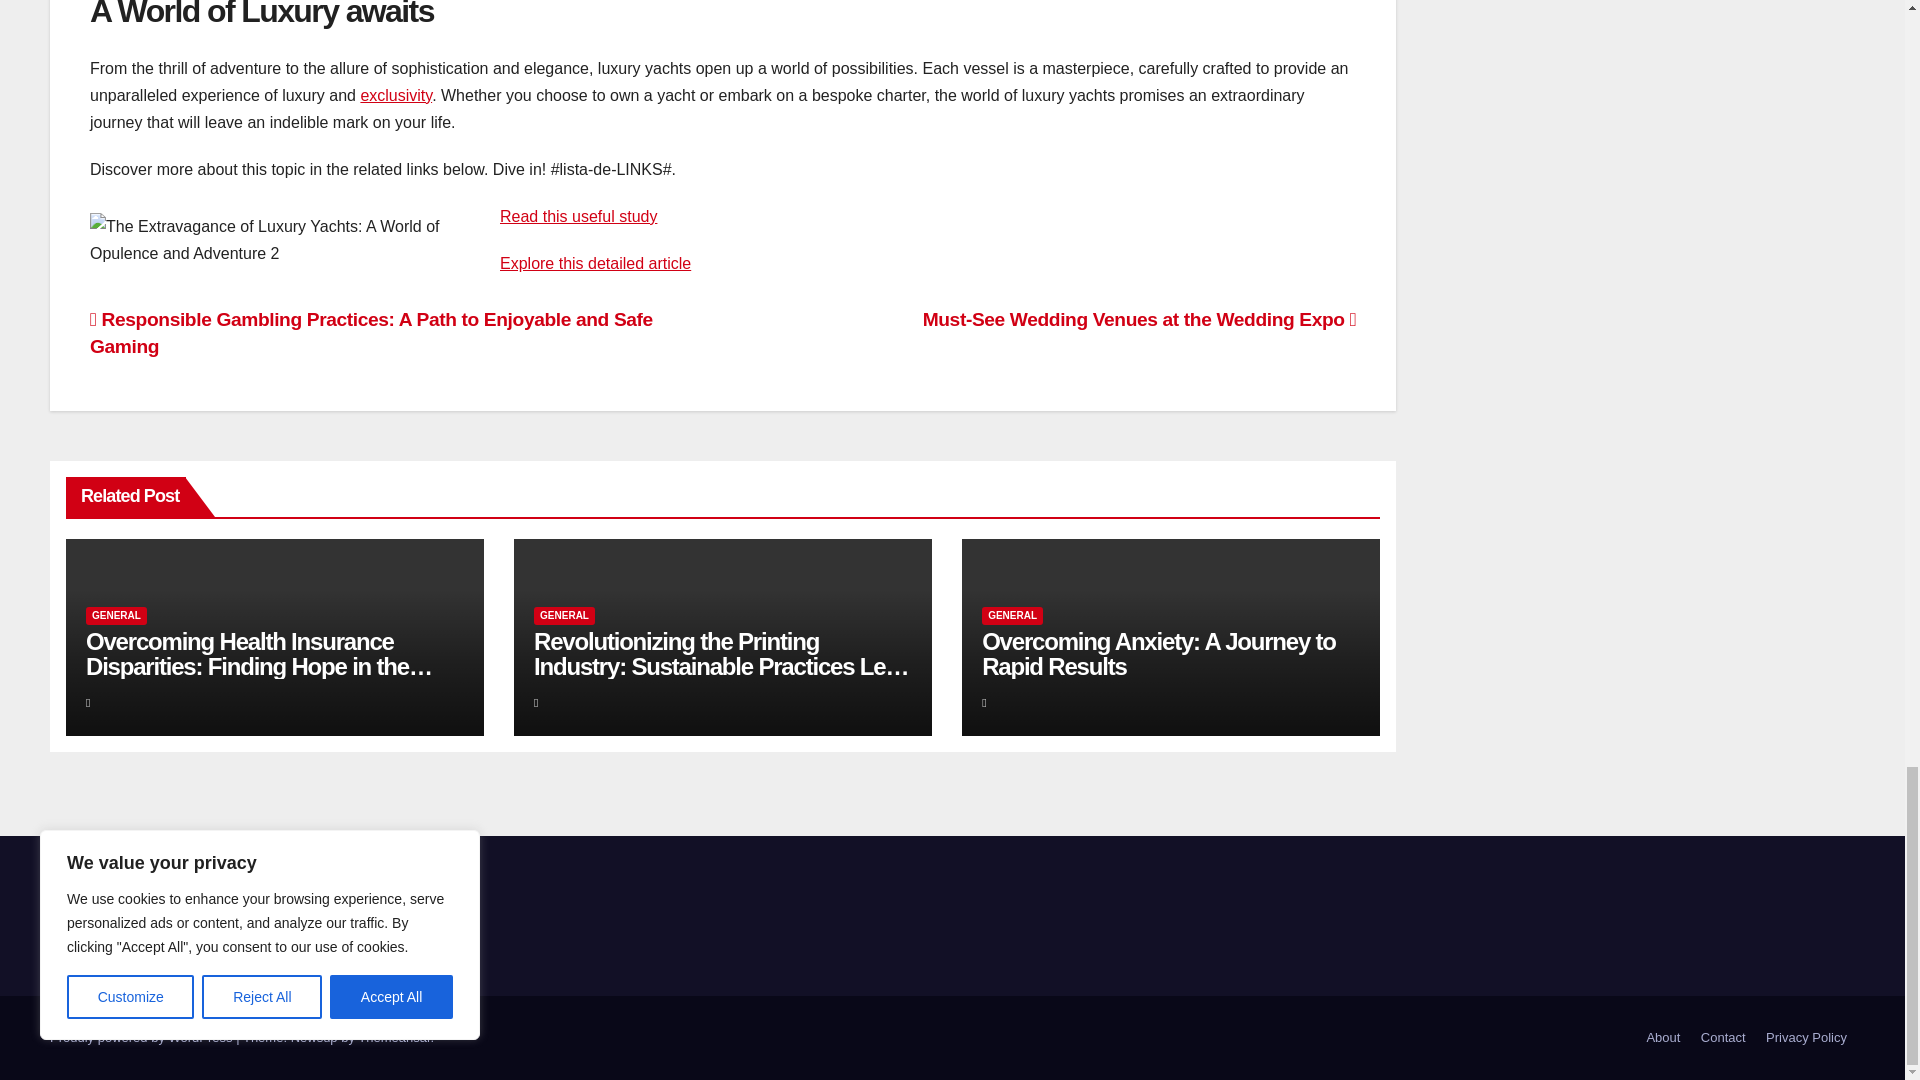 This screenshot has height=1080, width=1920. Describe the element at coordinates (1724, 1038) in the screenshot. I see `Contact` at that location.